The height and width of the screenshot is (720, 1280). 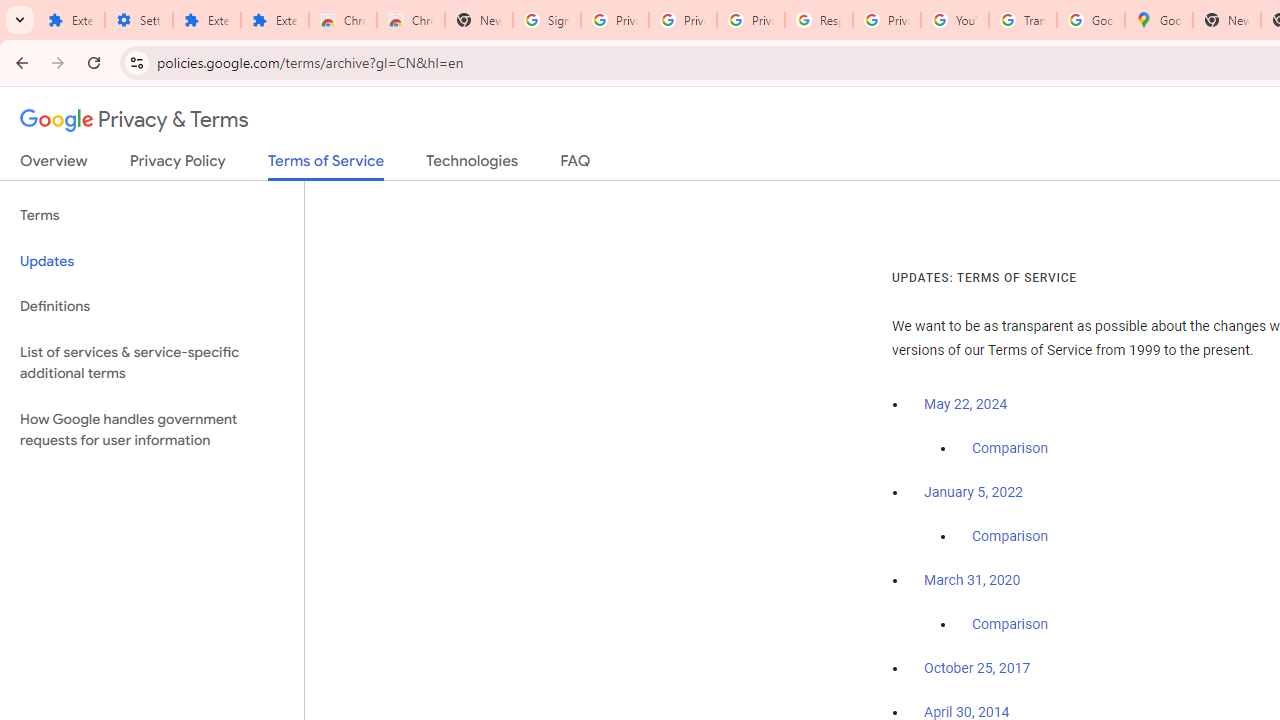 I want to click on List of services & service-specific additional terms, so click(x=152, y=362).